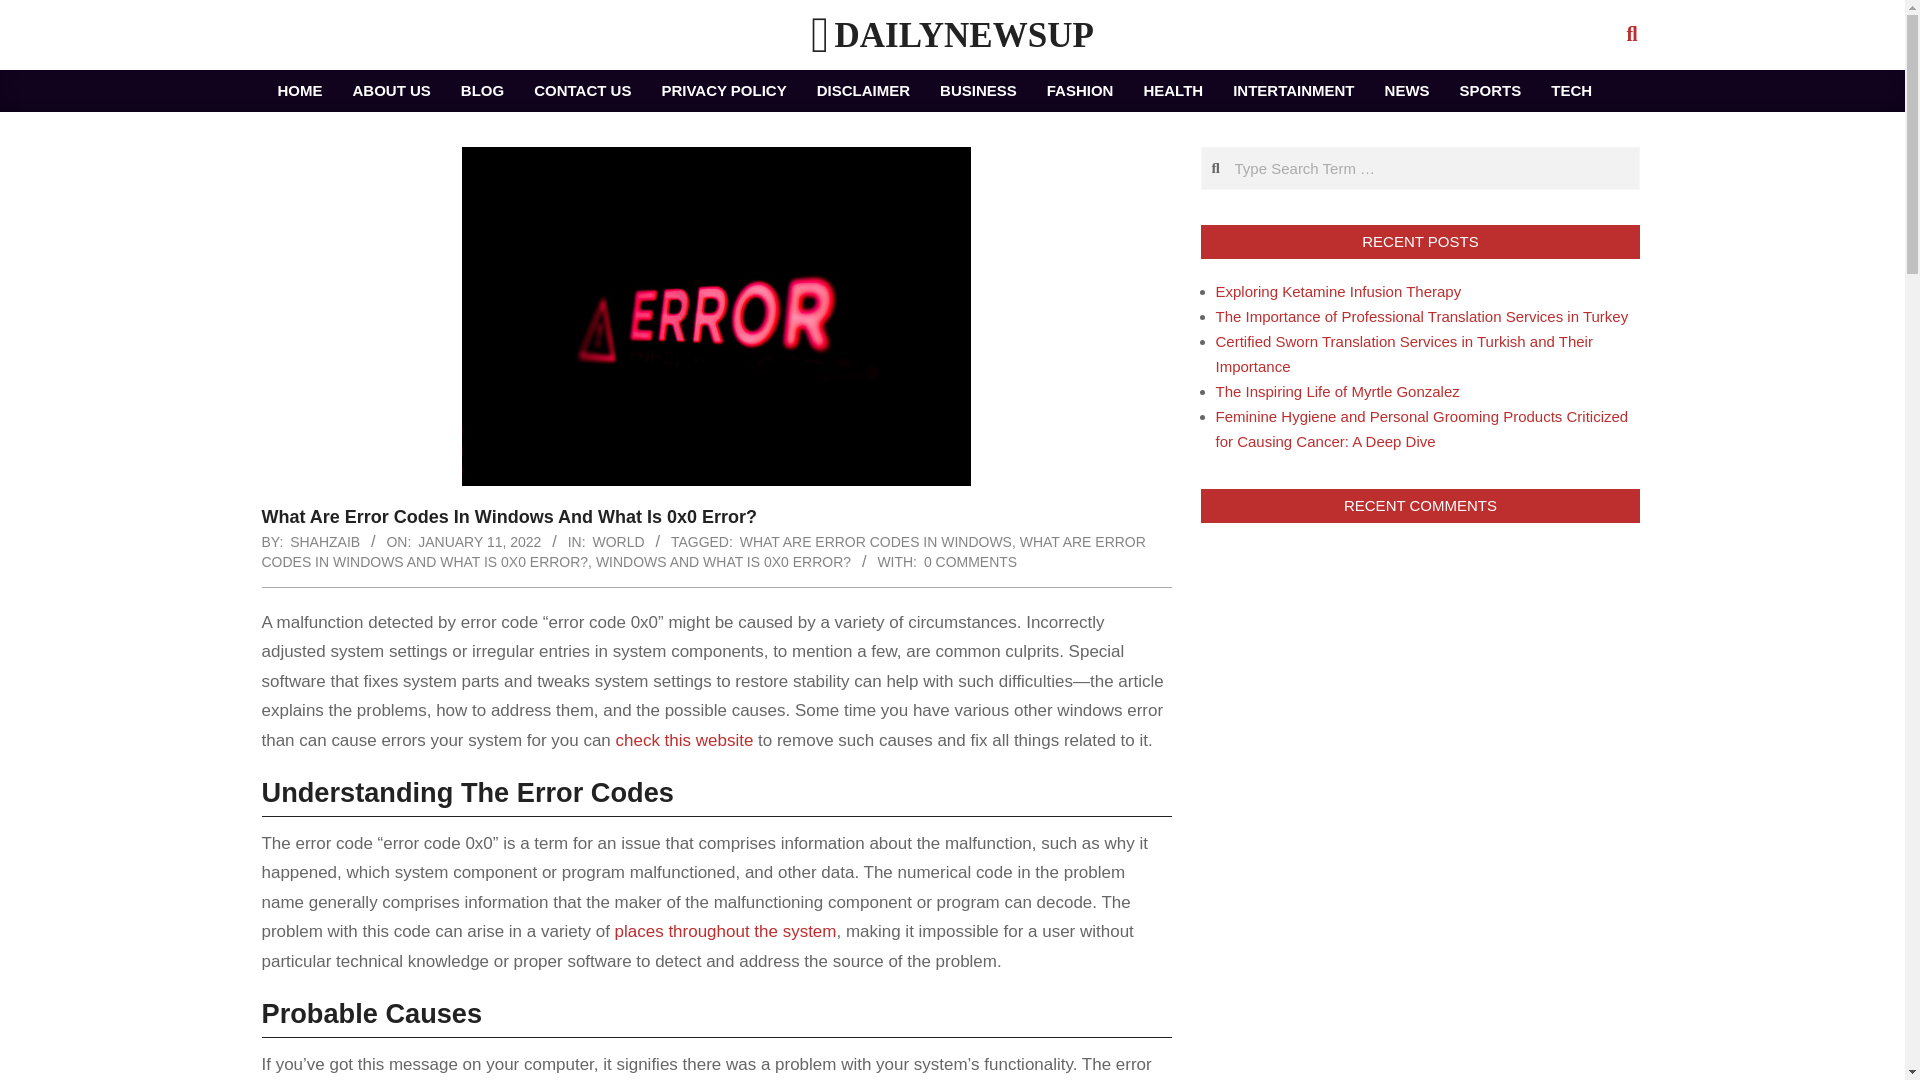 The height and width of the screenshot is (1080, 1920). I want to click on Search, so click(34, 12).